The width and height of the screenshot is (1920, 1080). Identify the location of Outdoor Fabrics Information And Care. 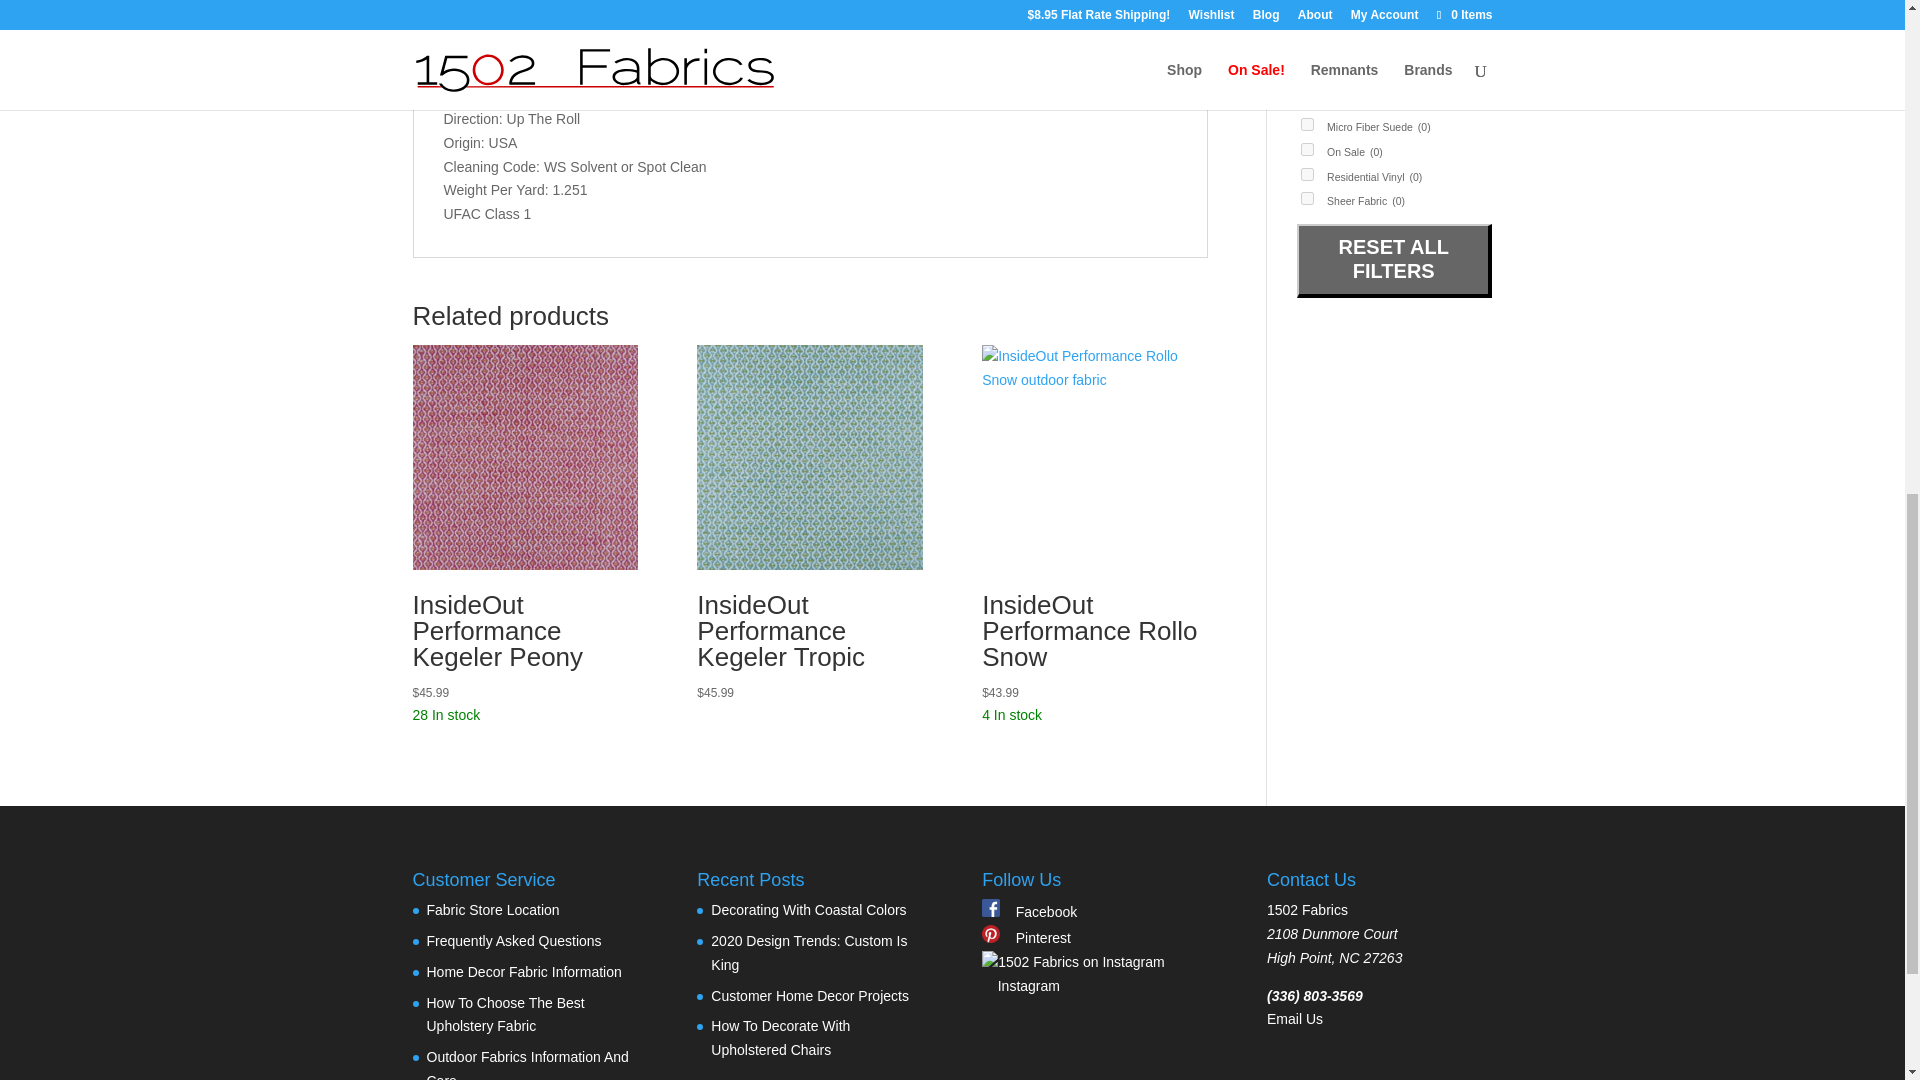
(526, 1064).